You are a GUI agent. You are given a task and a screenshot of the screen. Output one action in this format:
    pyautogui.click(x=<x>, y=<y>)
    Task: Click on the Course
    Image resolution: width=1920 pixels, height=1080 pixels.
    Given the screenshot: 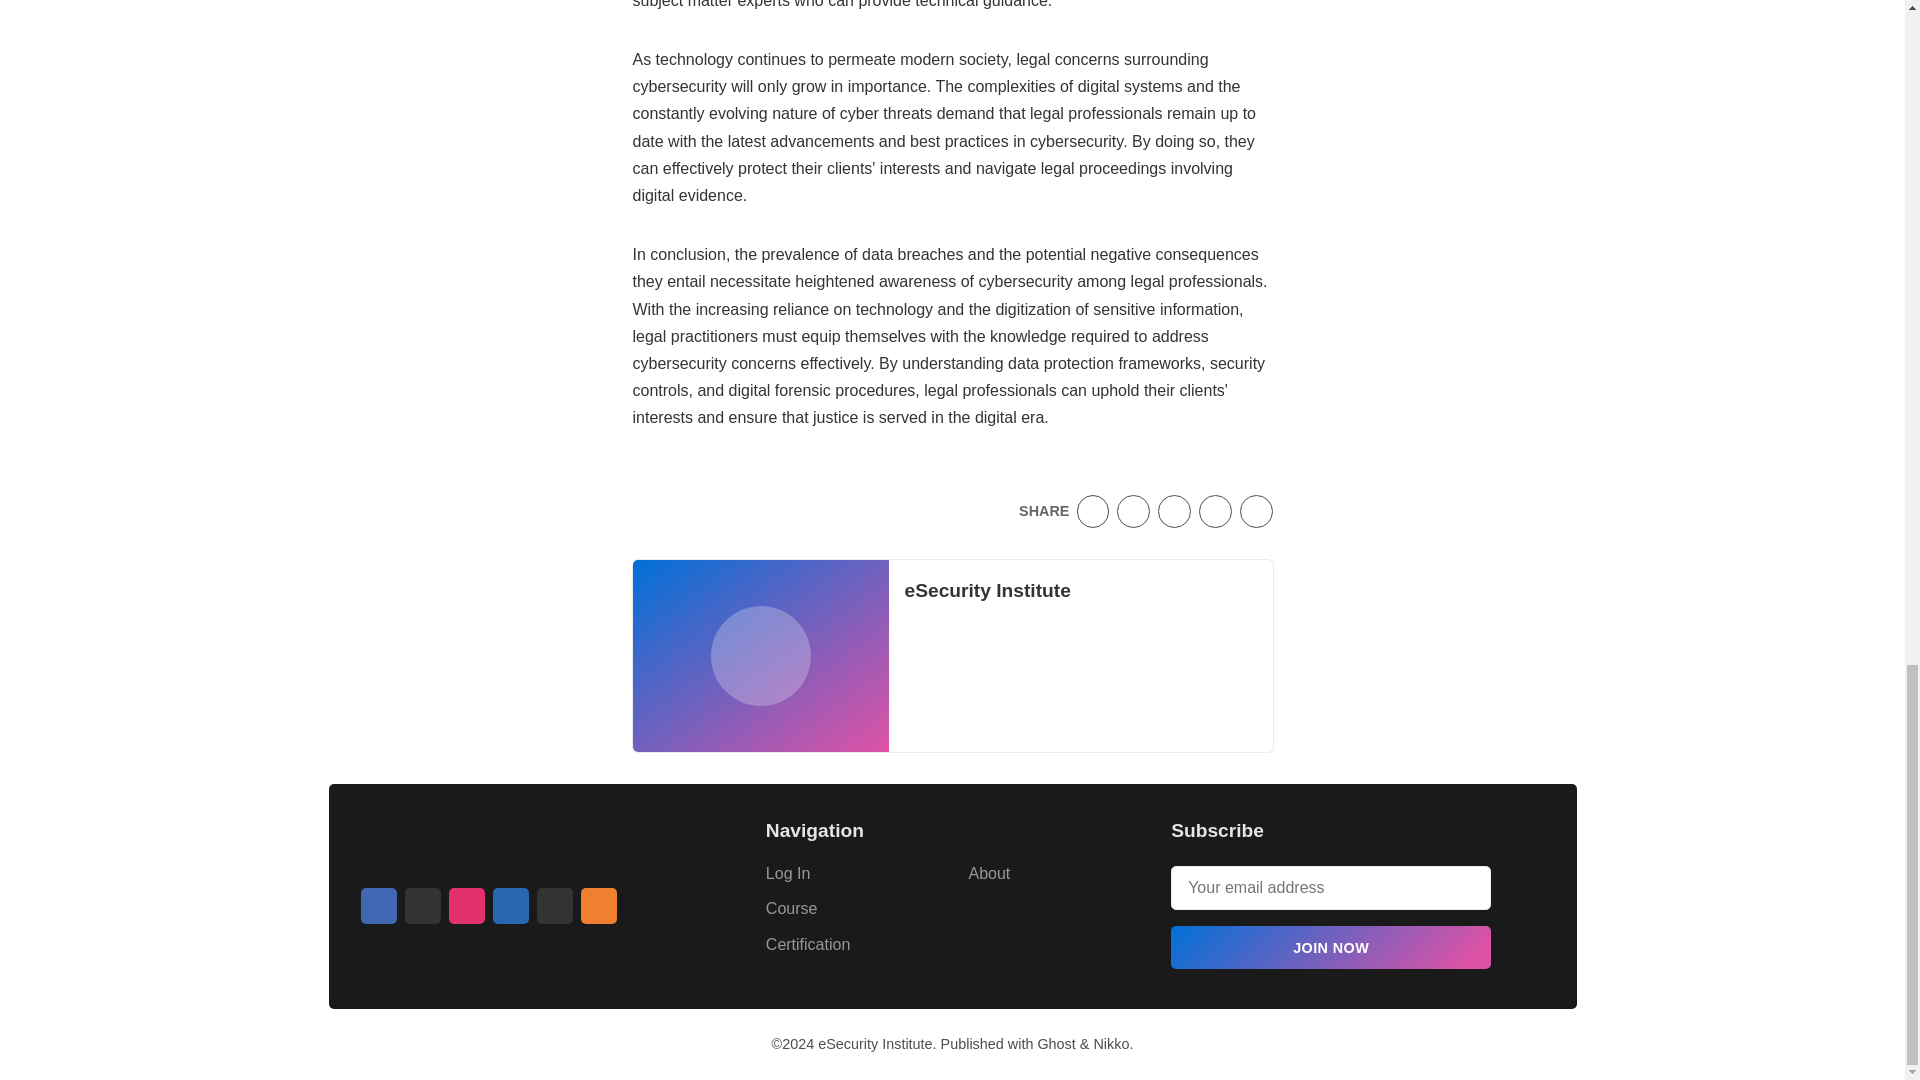 What is the action you would take?
    pyautogui.click(x=792, y=908)
    